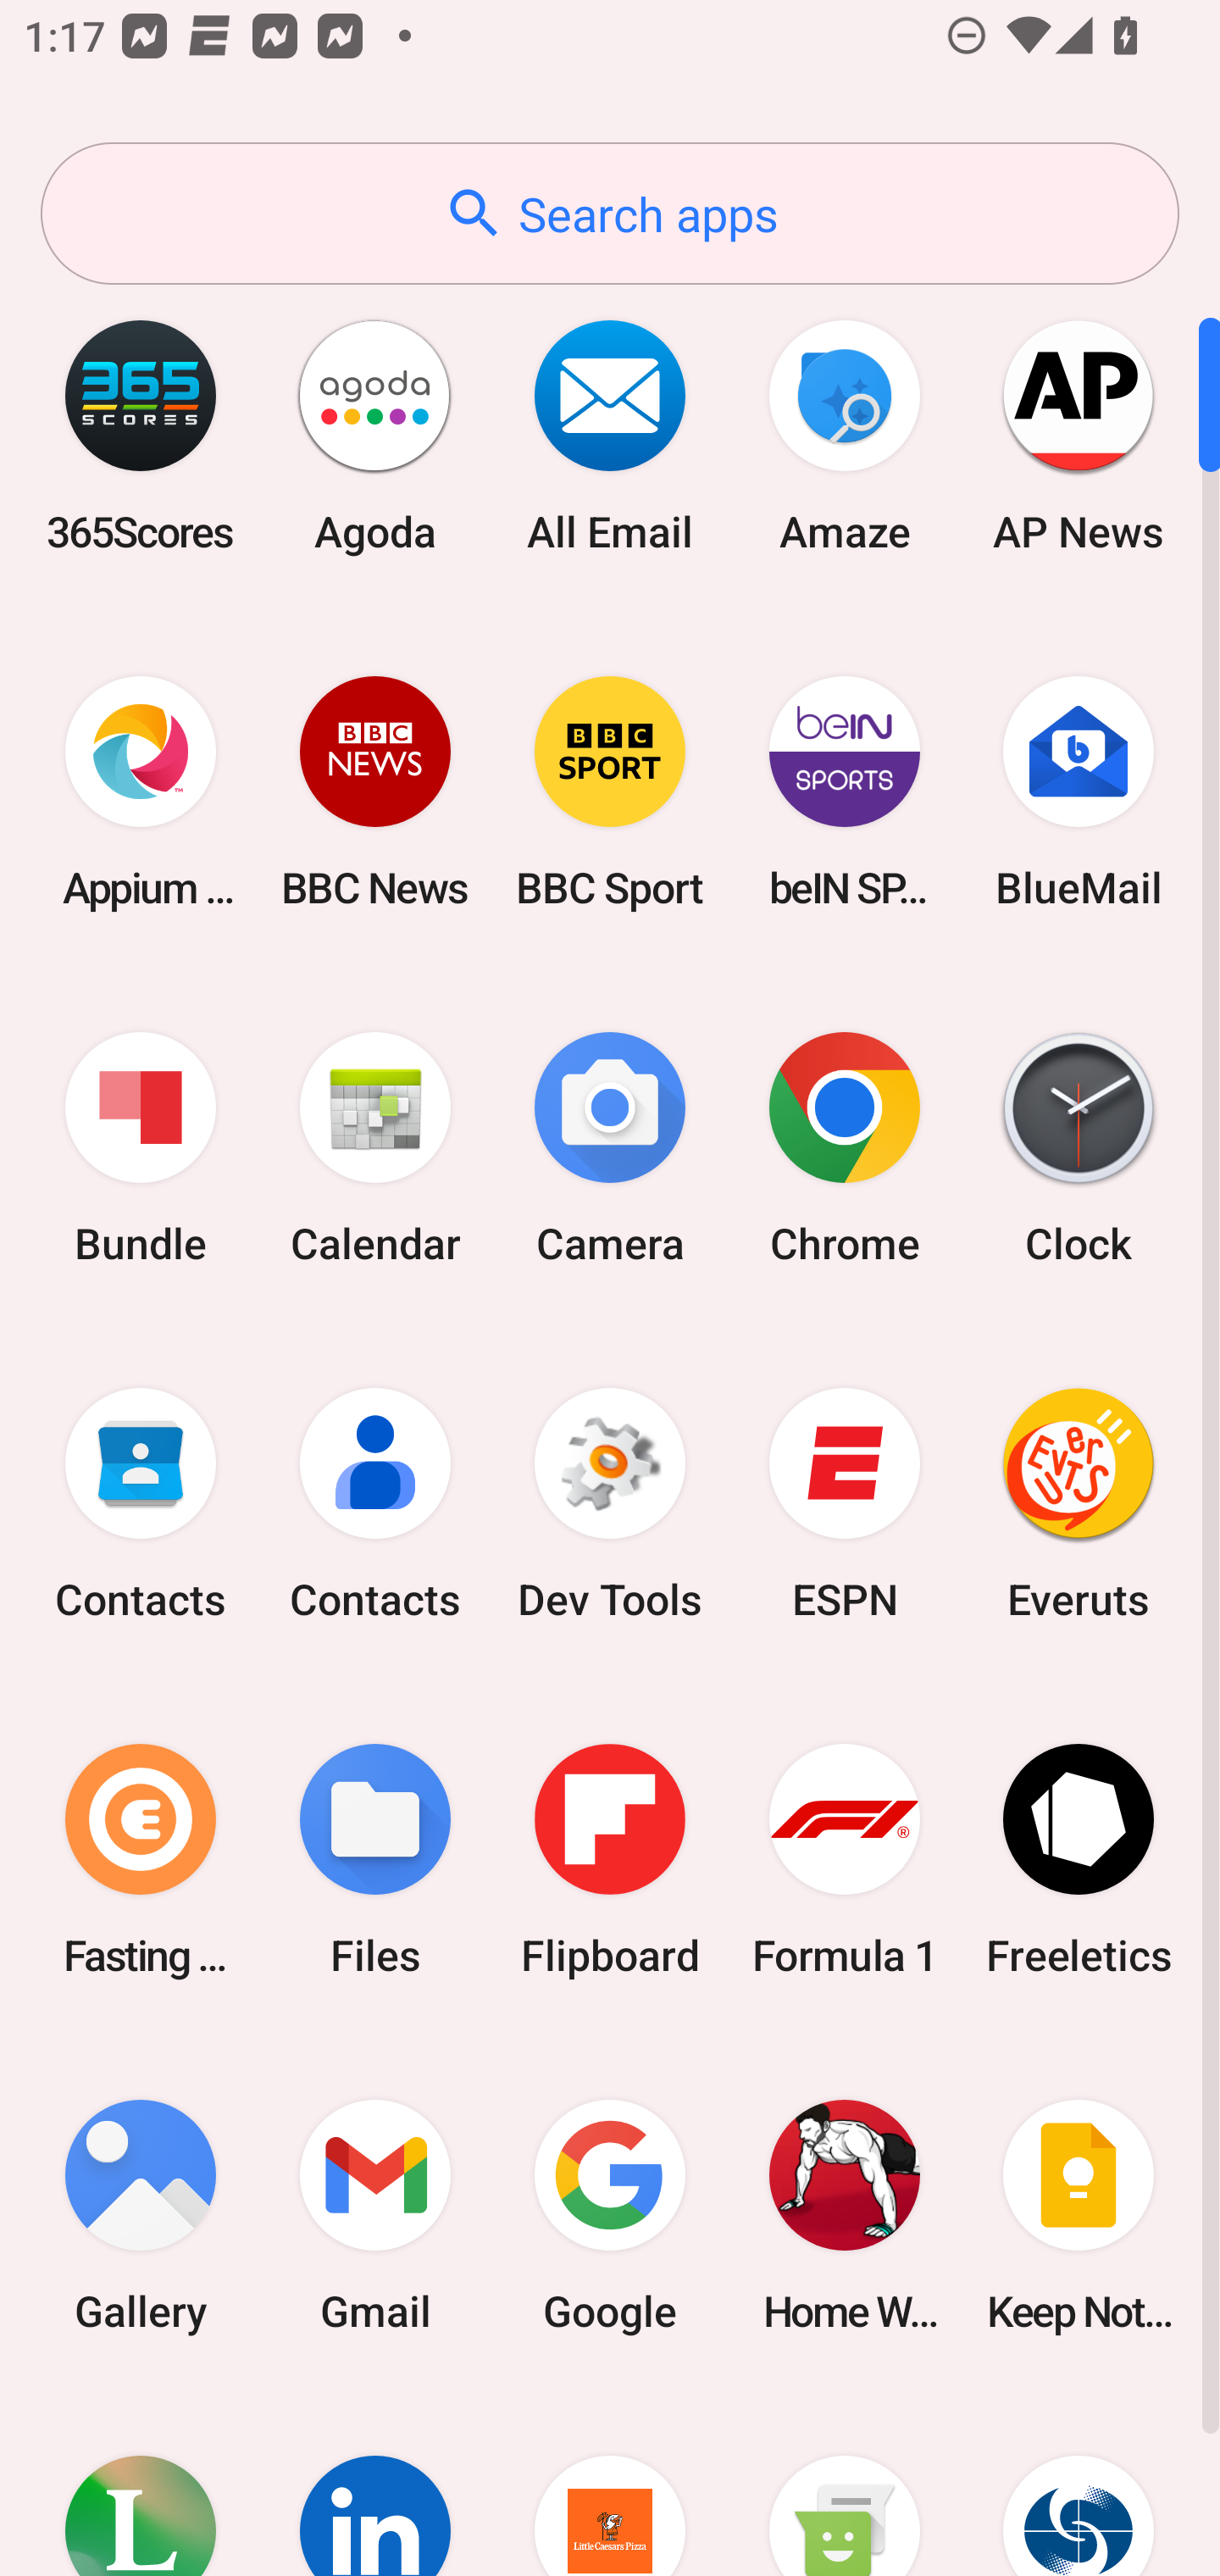 The height and width of the screenshot is (2576, 1220). Describe the element at coordinates (844, 1149) in the screenshot. I see `Chrome` at that location.